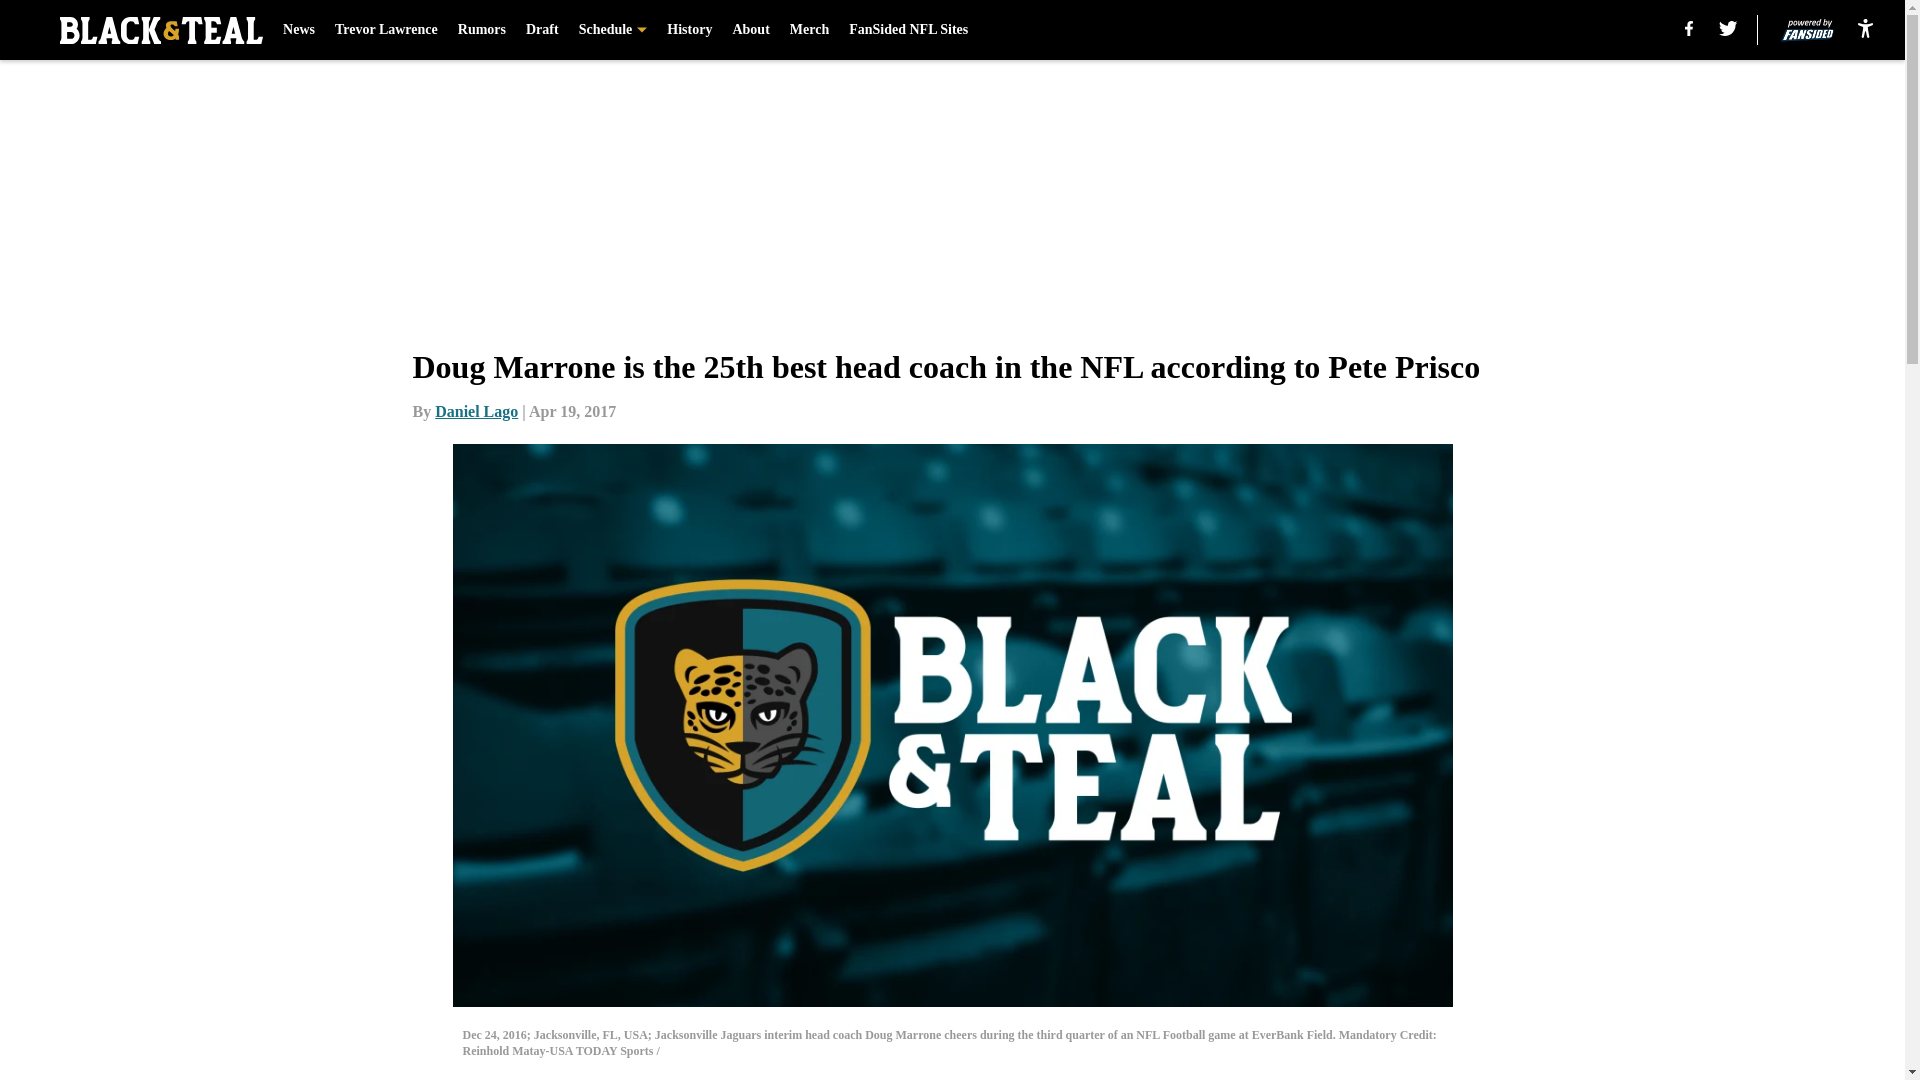  What do you see at coordinates (298, 30) in the screenshot?
I see `News` at bounding box center [298, 30].